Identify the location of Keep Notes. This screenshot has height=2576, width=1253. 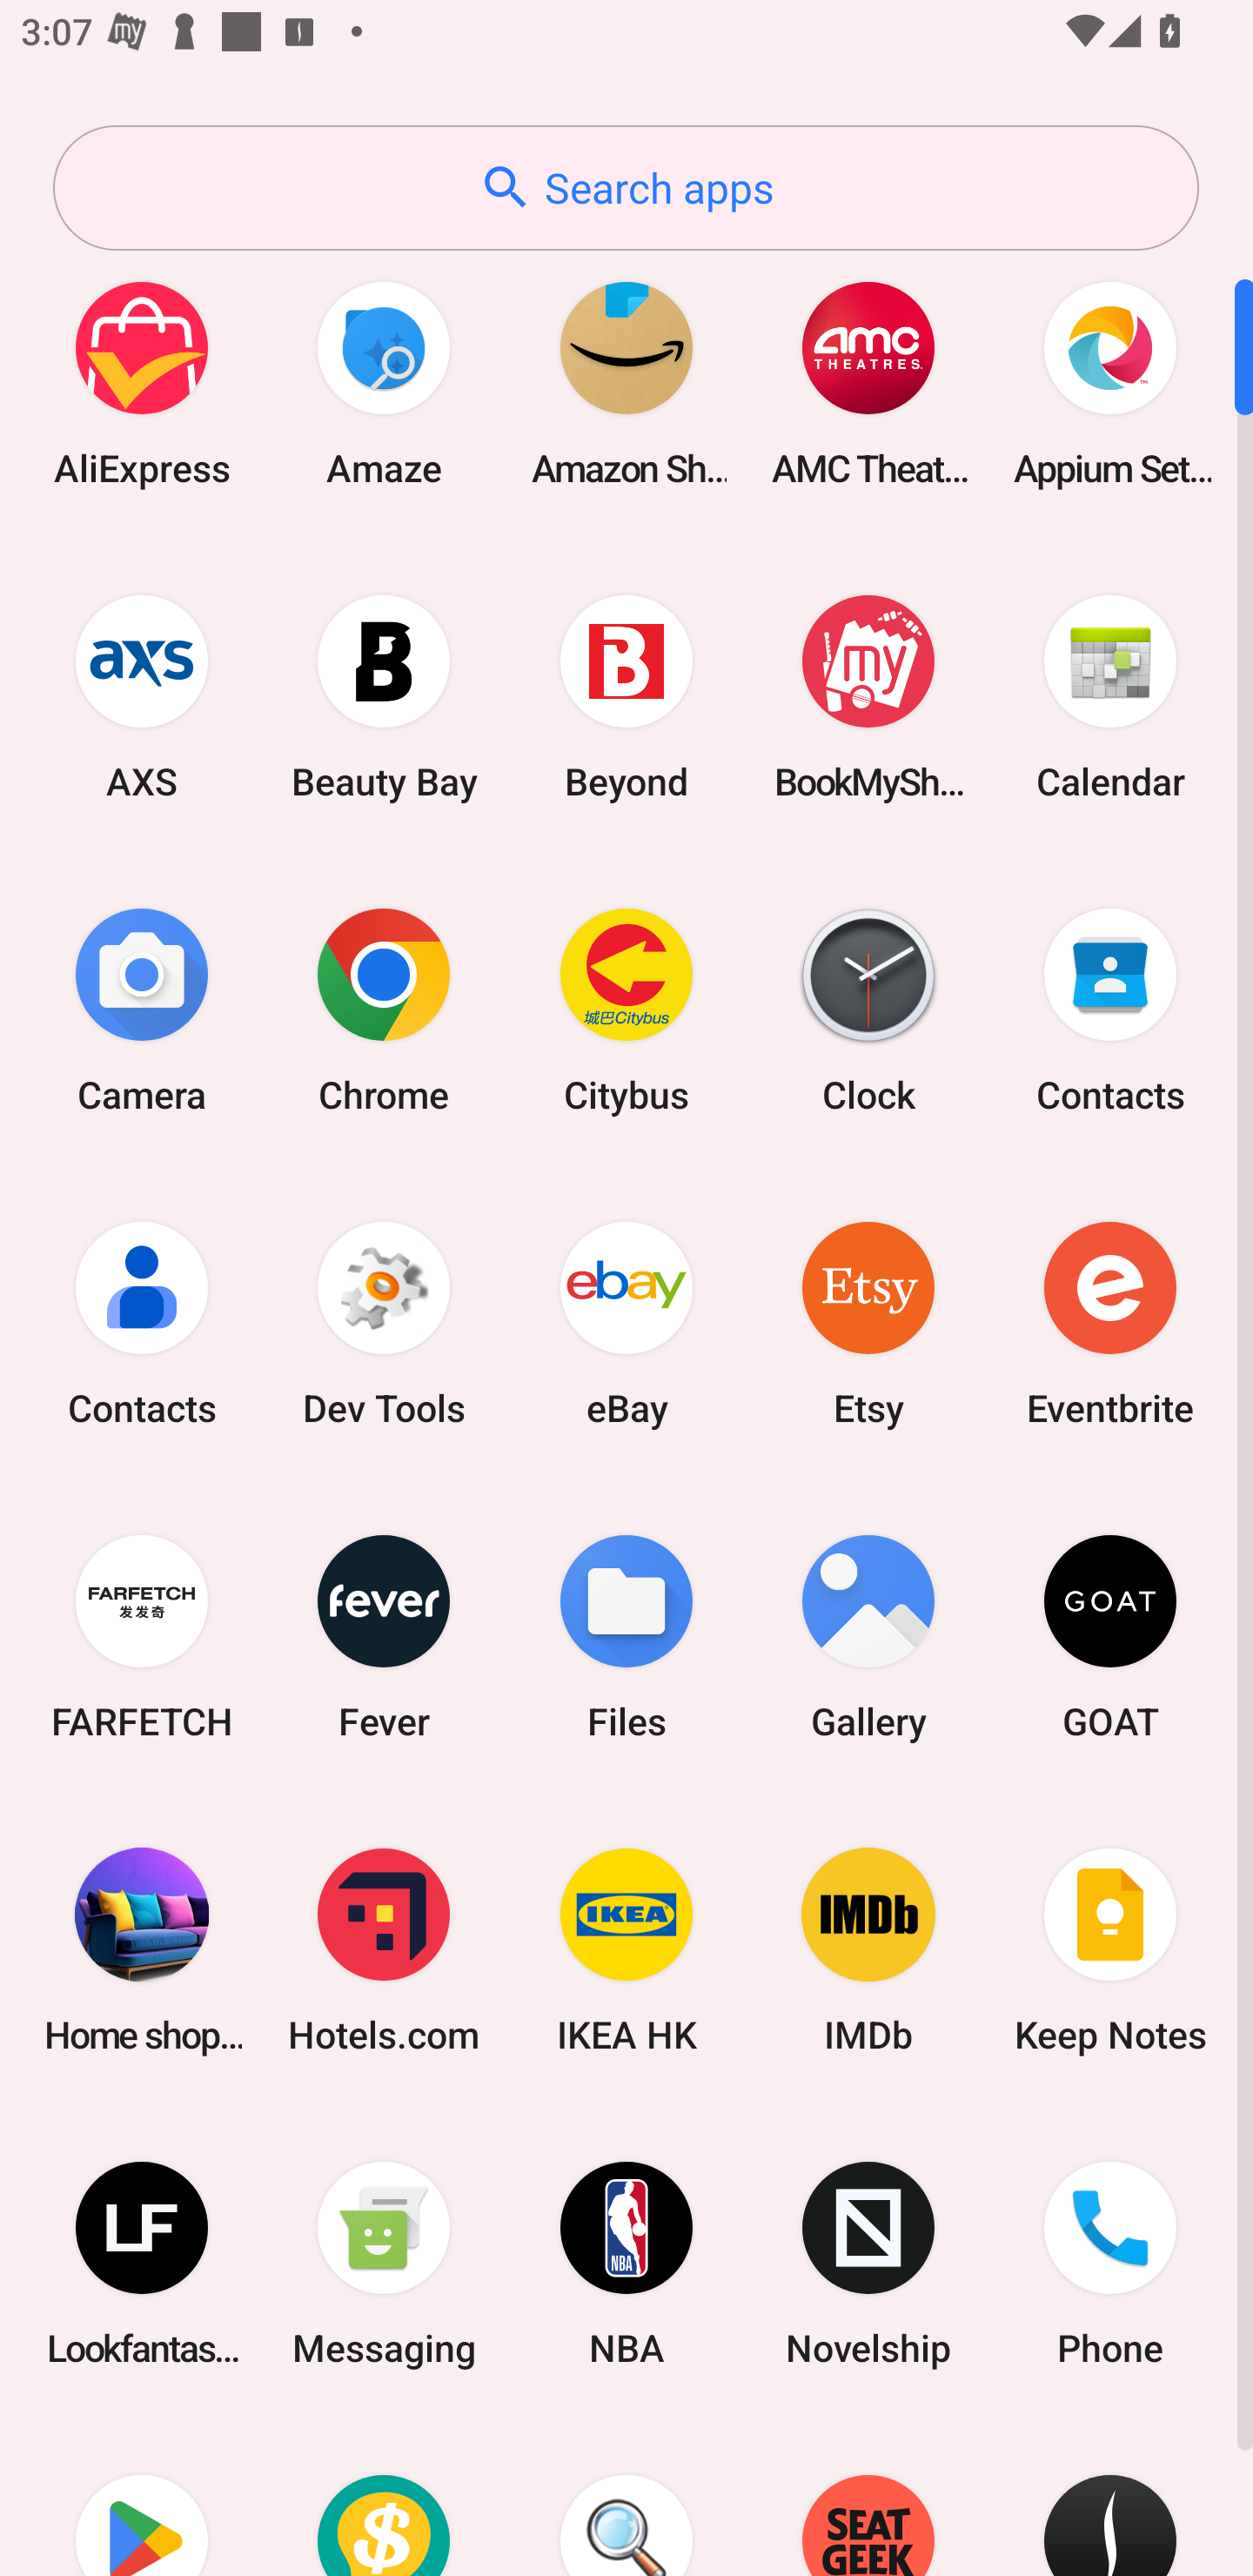
(1110, 1949).